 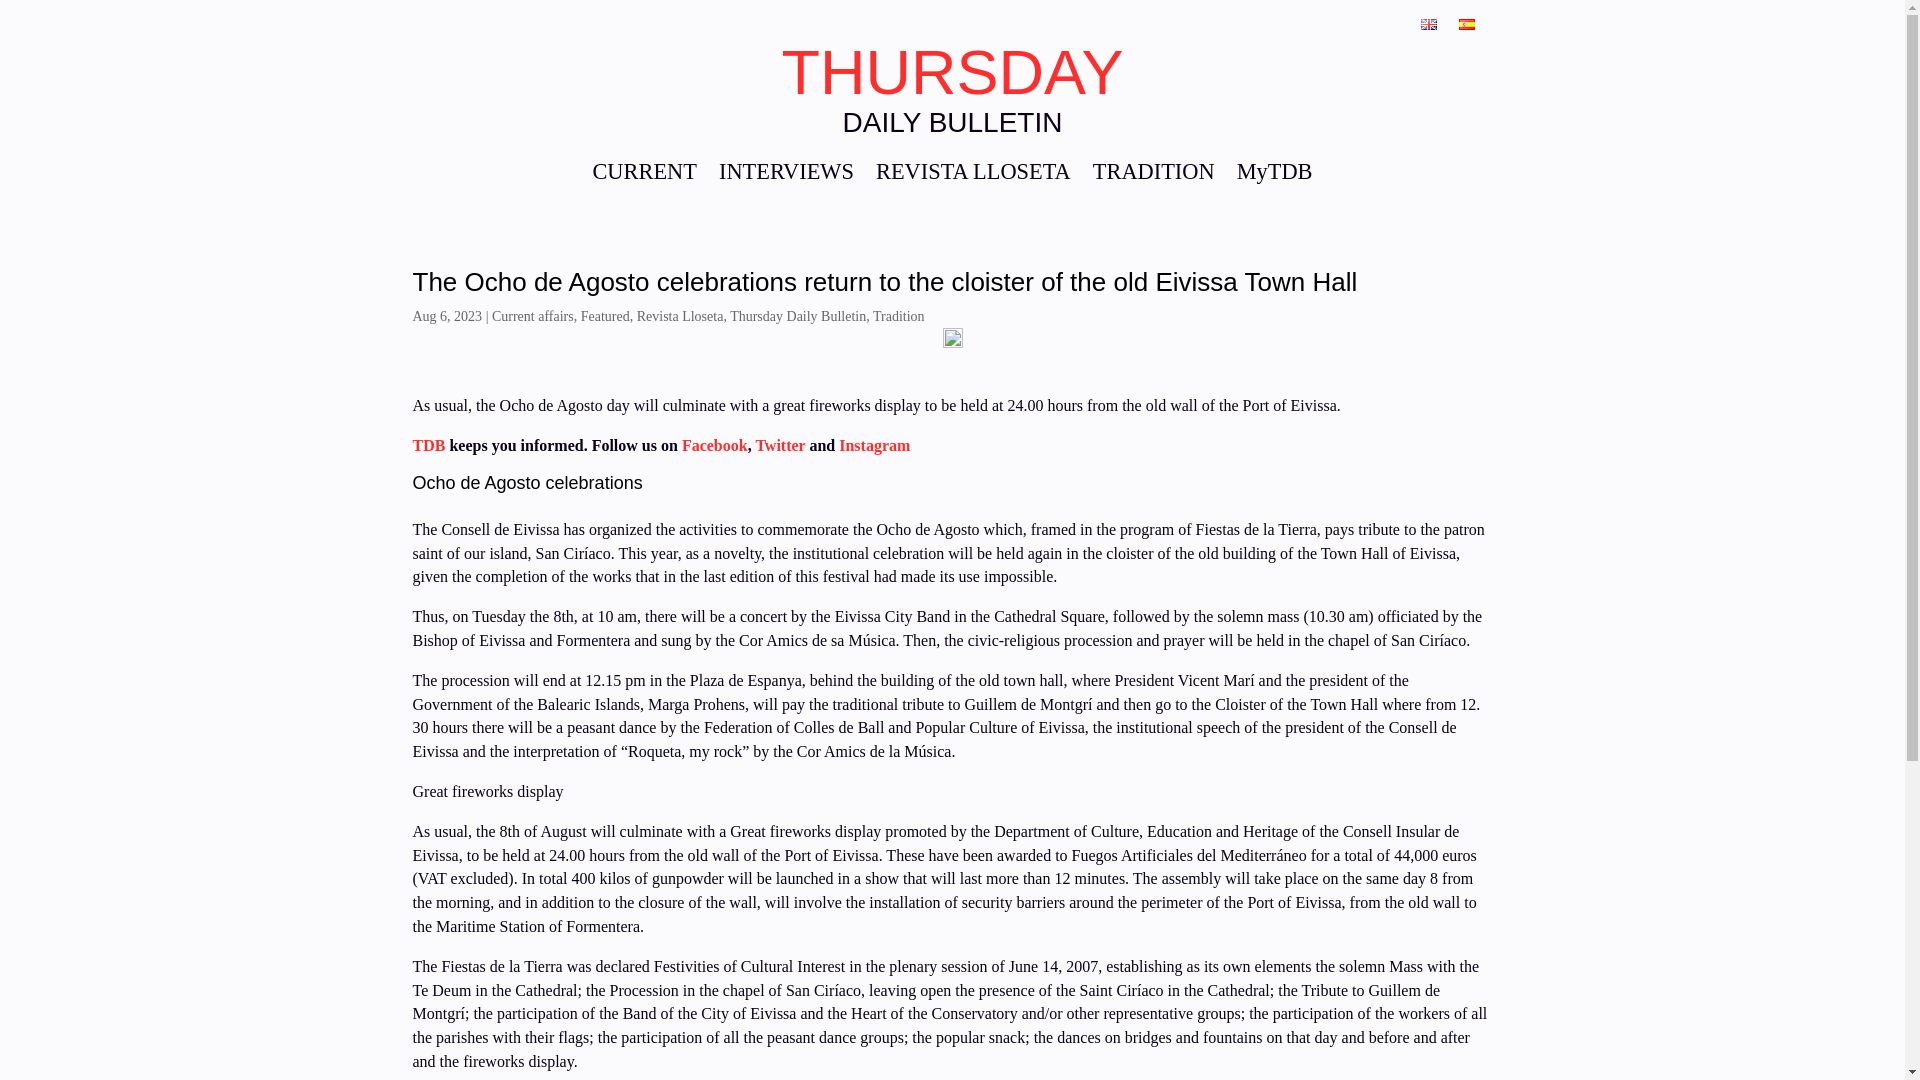 What do you see at coordinates (899, 316) in the screenshot?
I see `Tradition` at bounding box center [899, 316].